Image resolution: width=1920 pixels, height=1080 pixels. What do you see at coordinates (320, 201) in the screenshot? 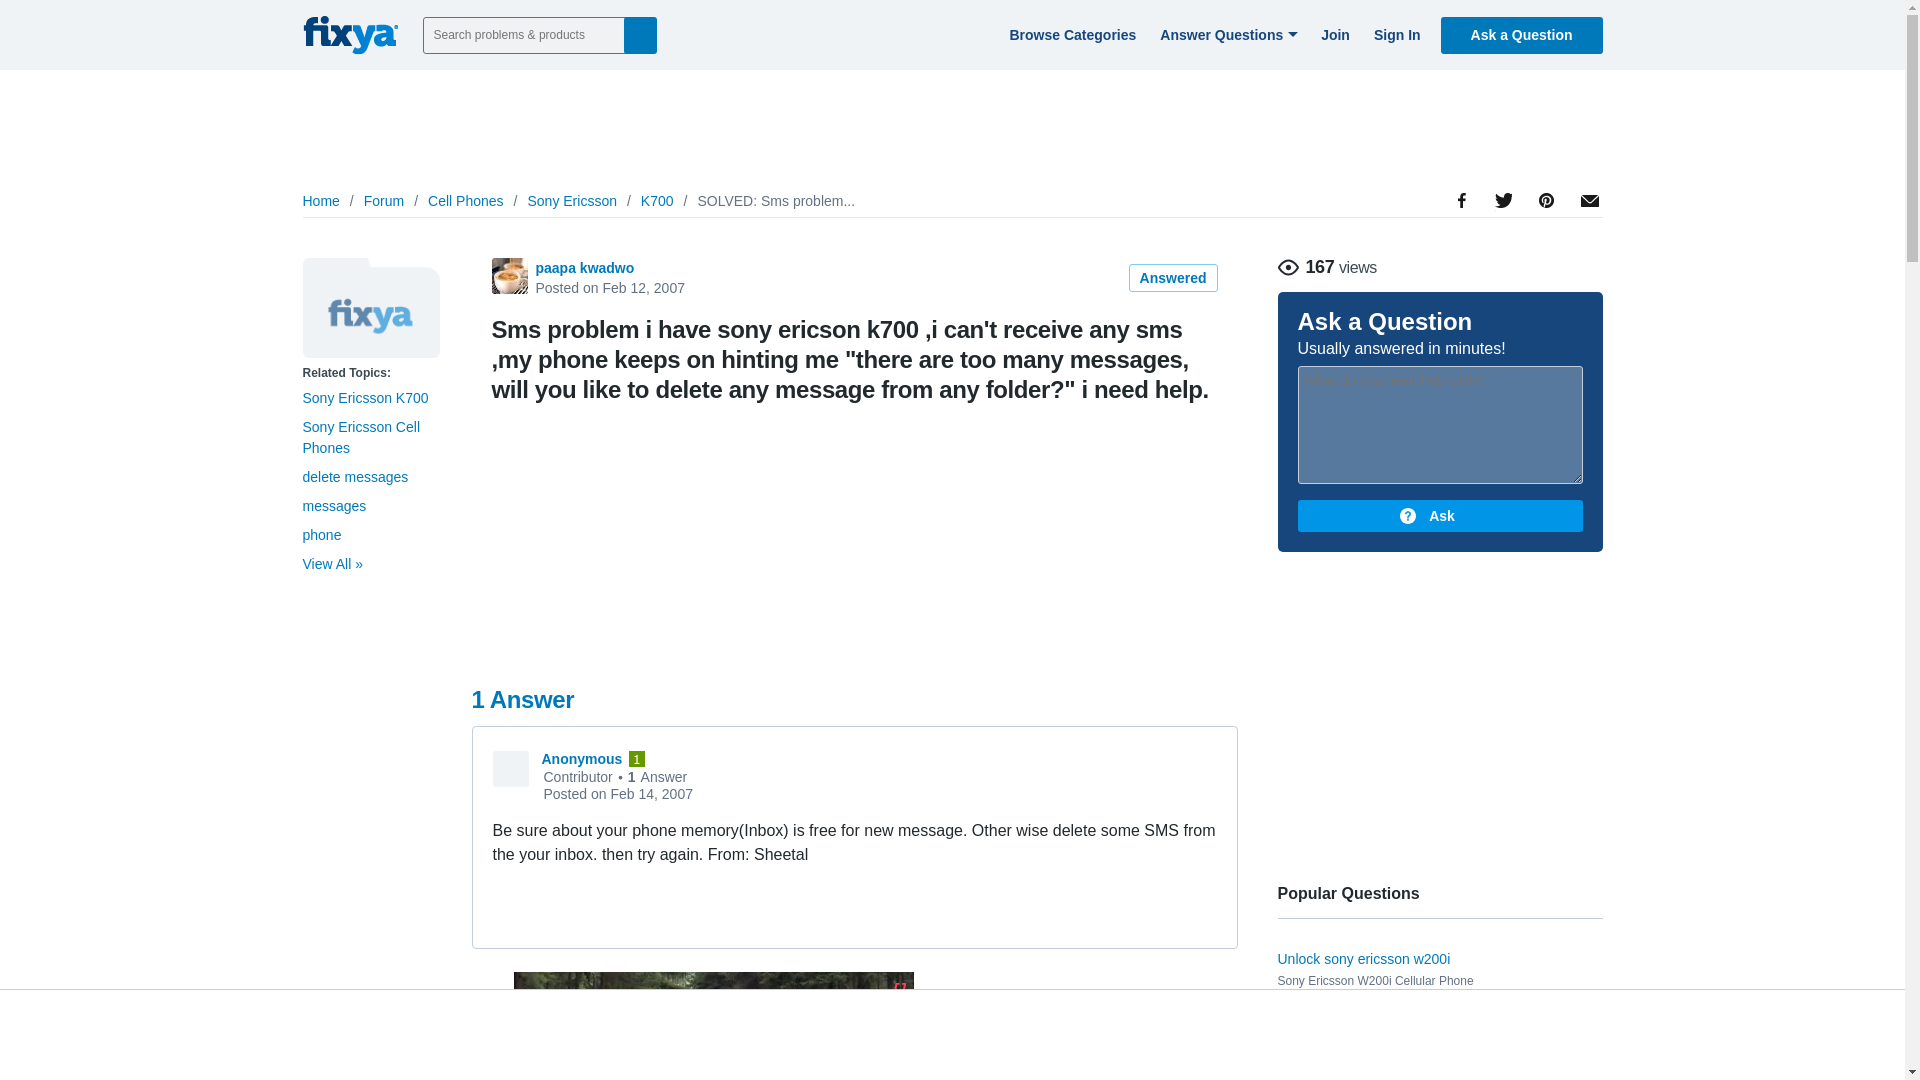
I see `Home` at bounding box center [320, 201].